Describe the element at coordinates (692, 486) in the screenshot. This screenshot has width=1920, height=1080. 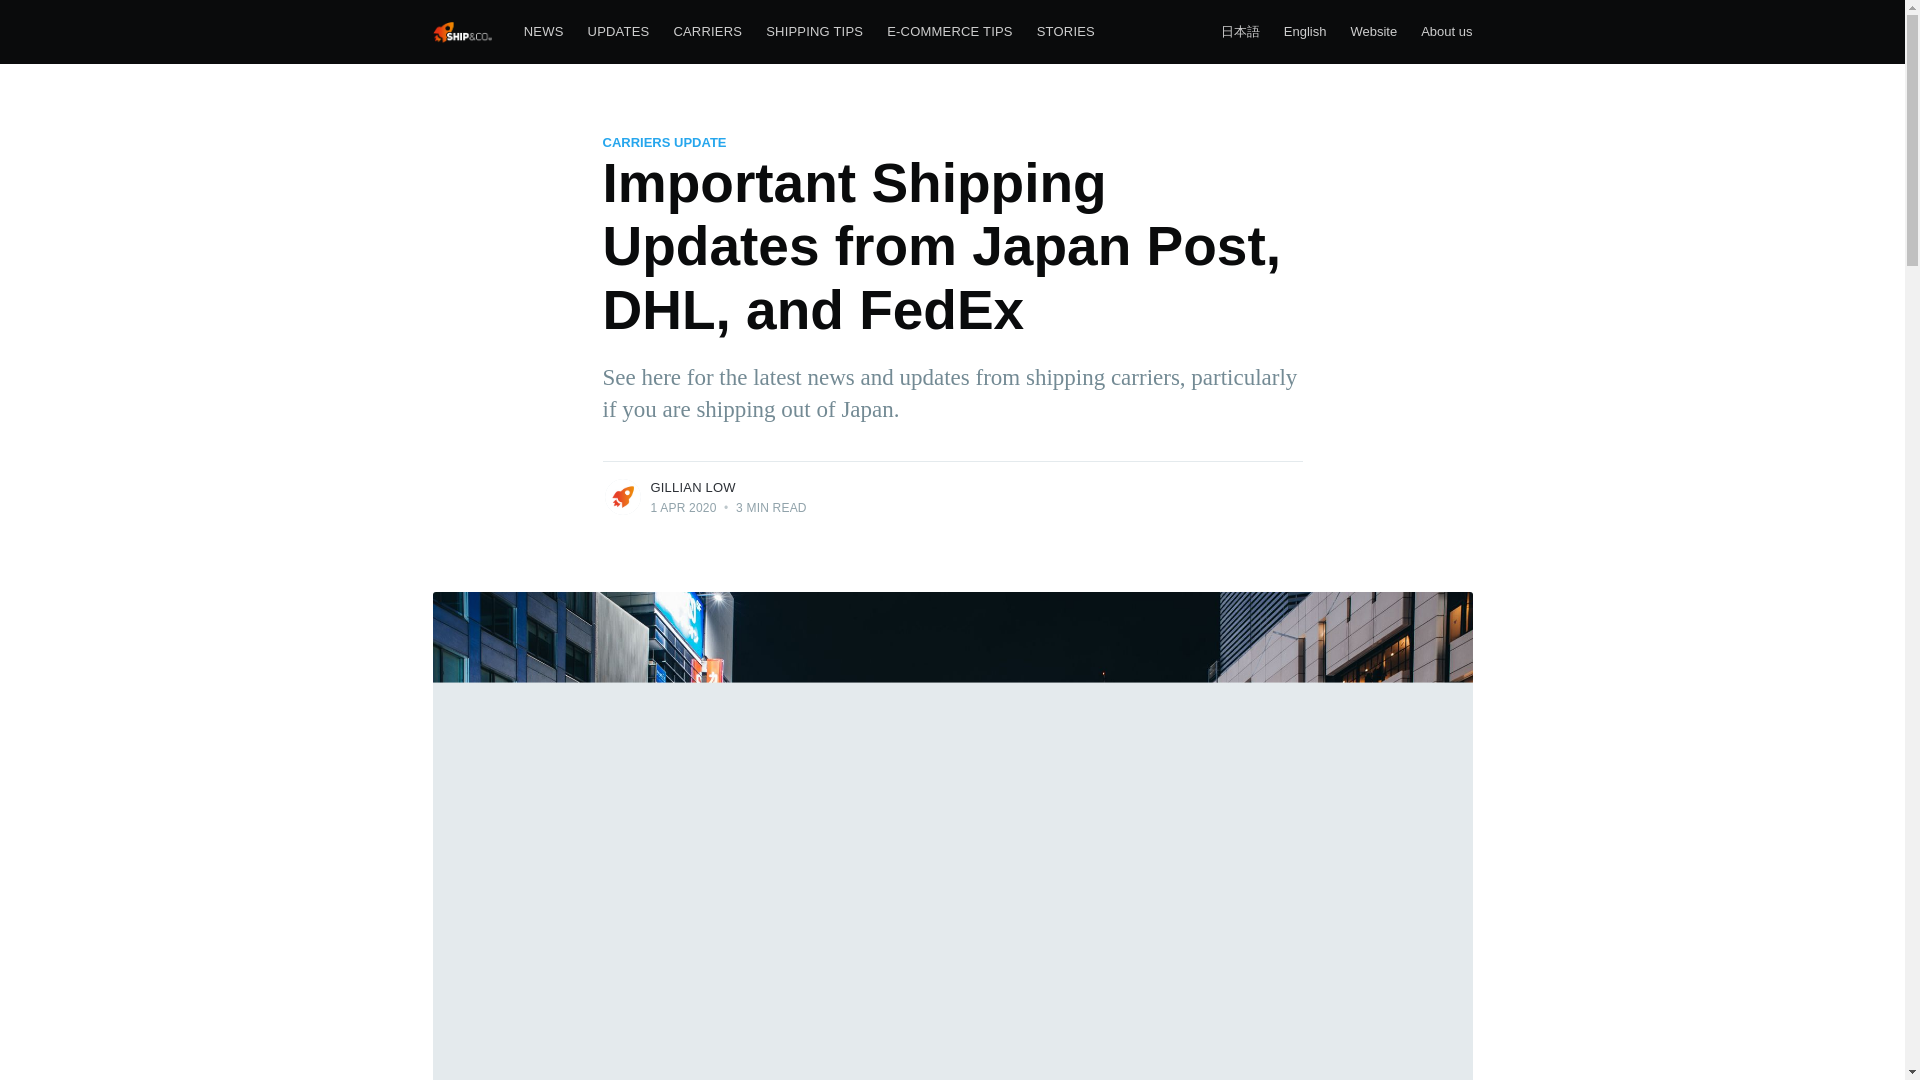
I see `GILLIAN LOW` at that location.